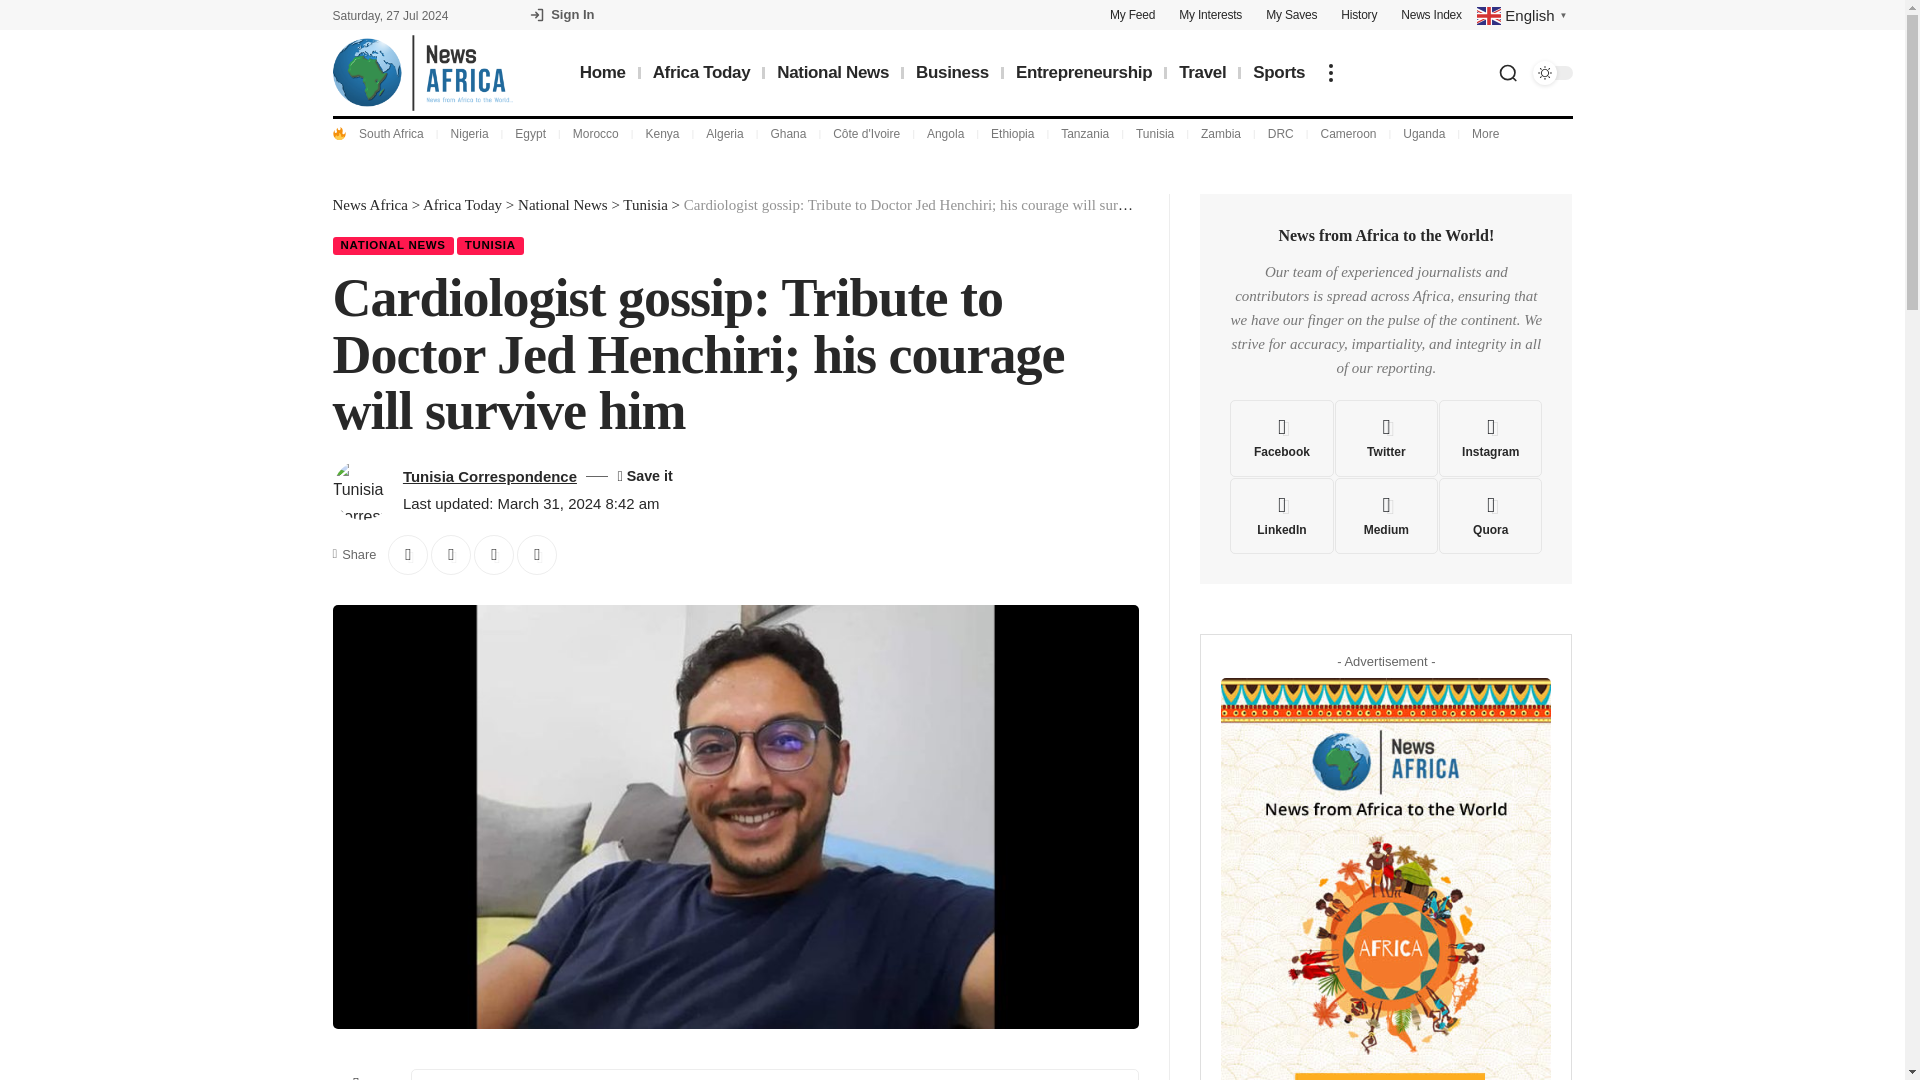 The height and width of the screenshot is (1080, 1920). What do you see at coordinates (1132, 14) in the screenshot?
I see `My Feed` at bounding box center [1132, 14].